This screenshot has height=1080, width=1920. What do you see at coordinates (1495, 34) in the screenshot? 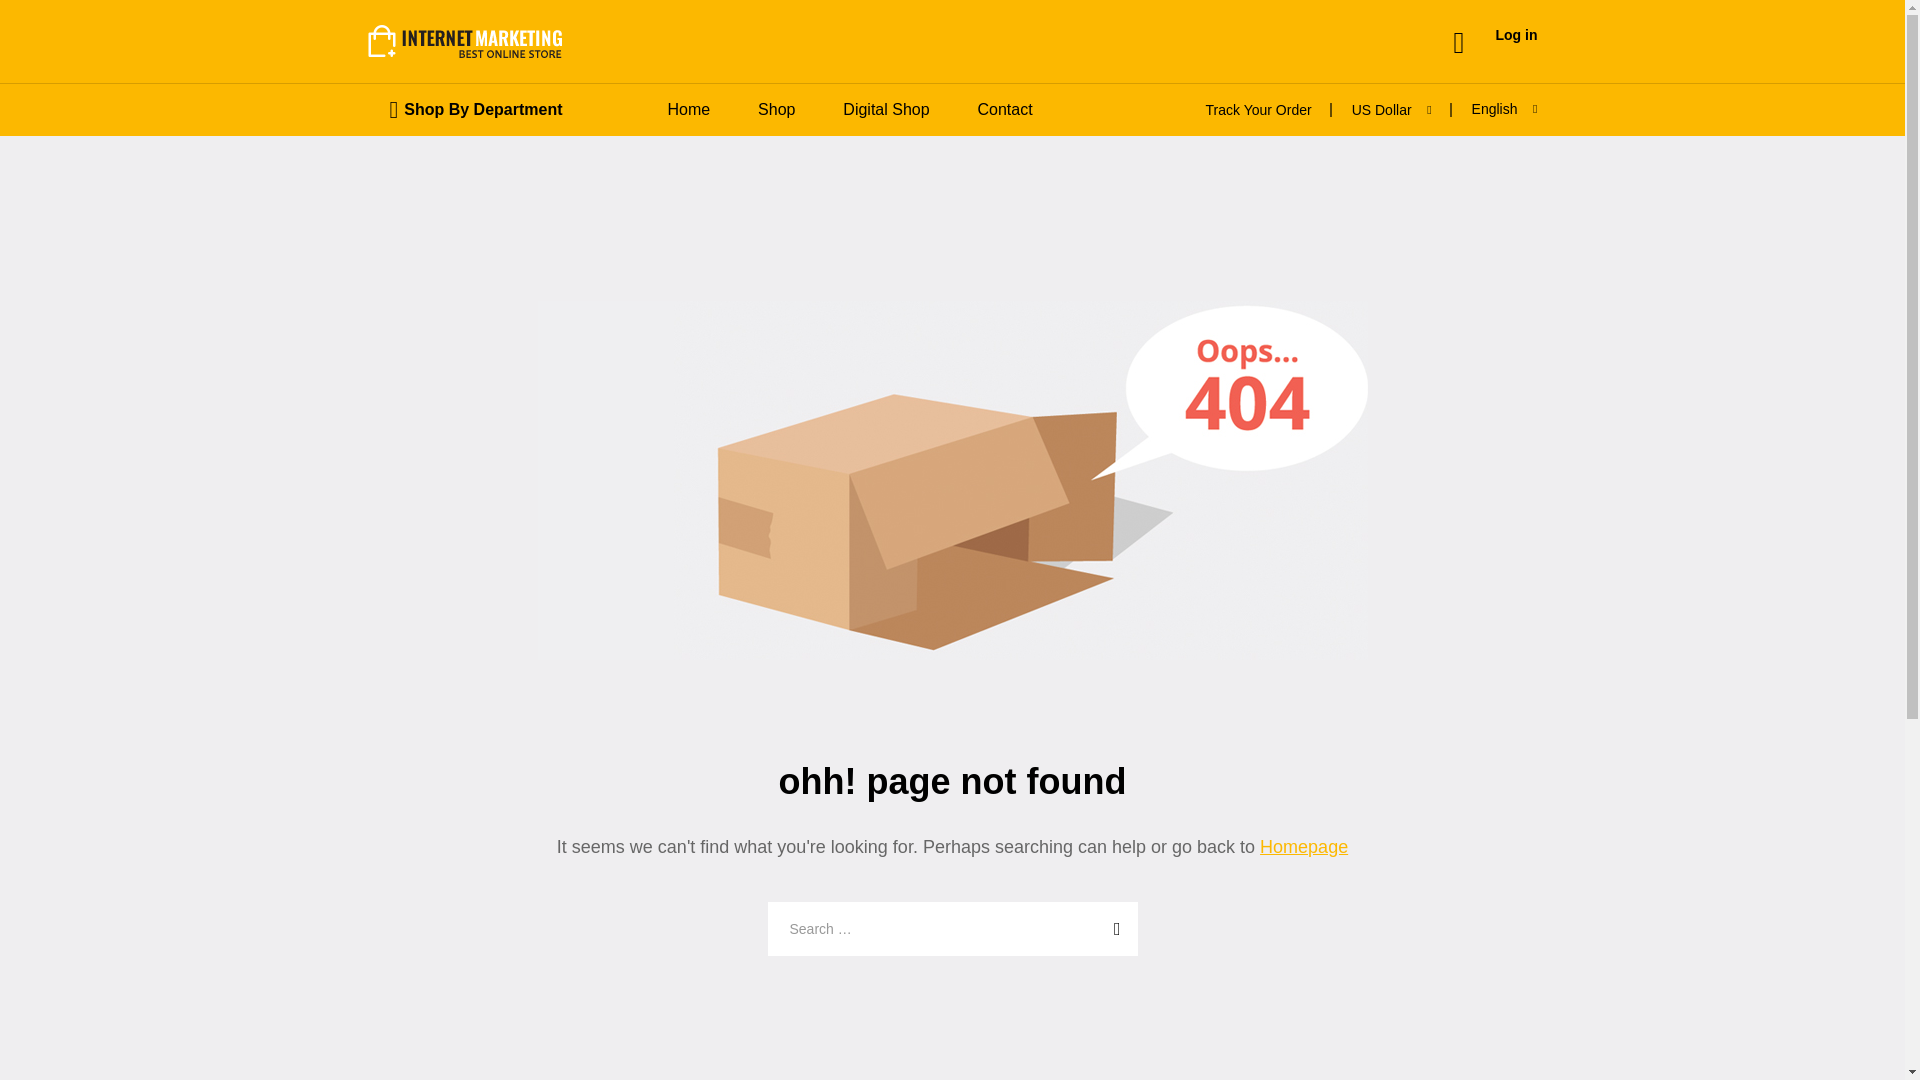
I see `Log in` at bounding box center [1495, 34].